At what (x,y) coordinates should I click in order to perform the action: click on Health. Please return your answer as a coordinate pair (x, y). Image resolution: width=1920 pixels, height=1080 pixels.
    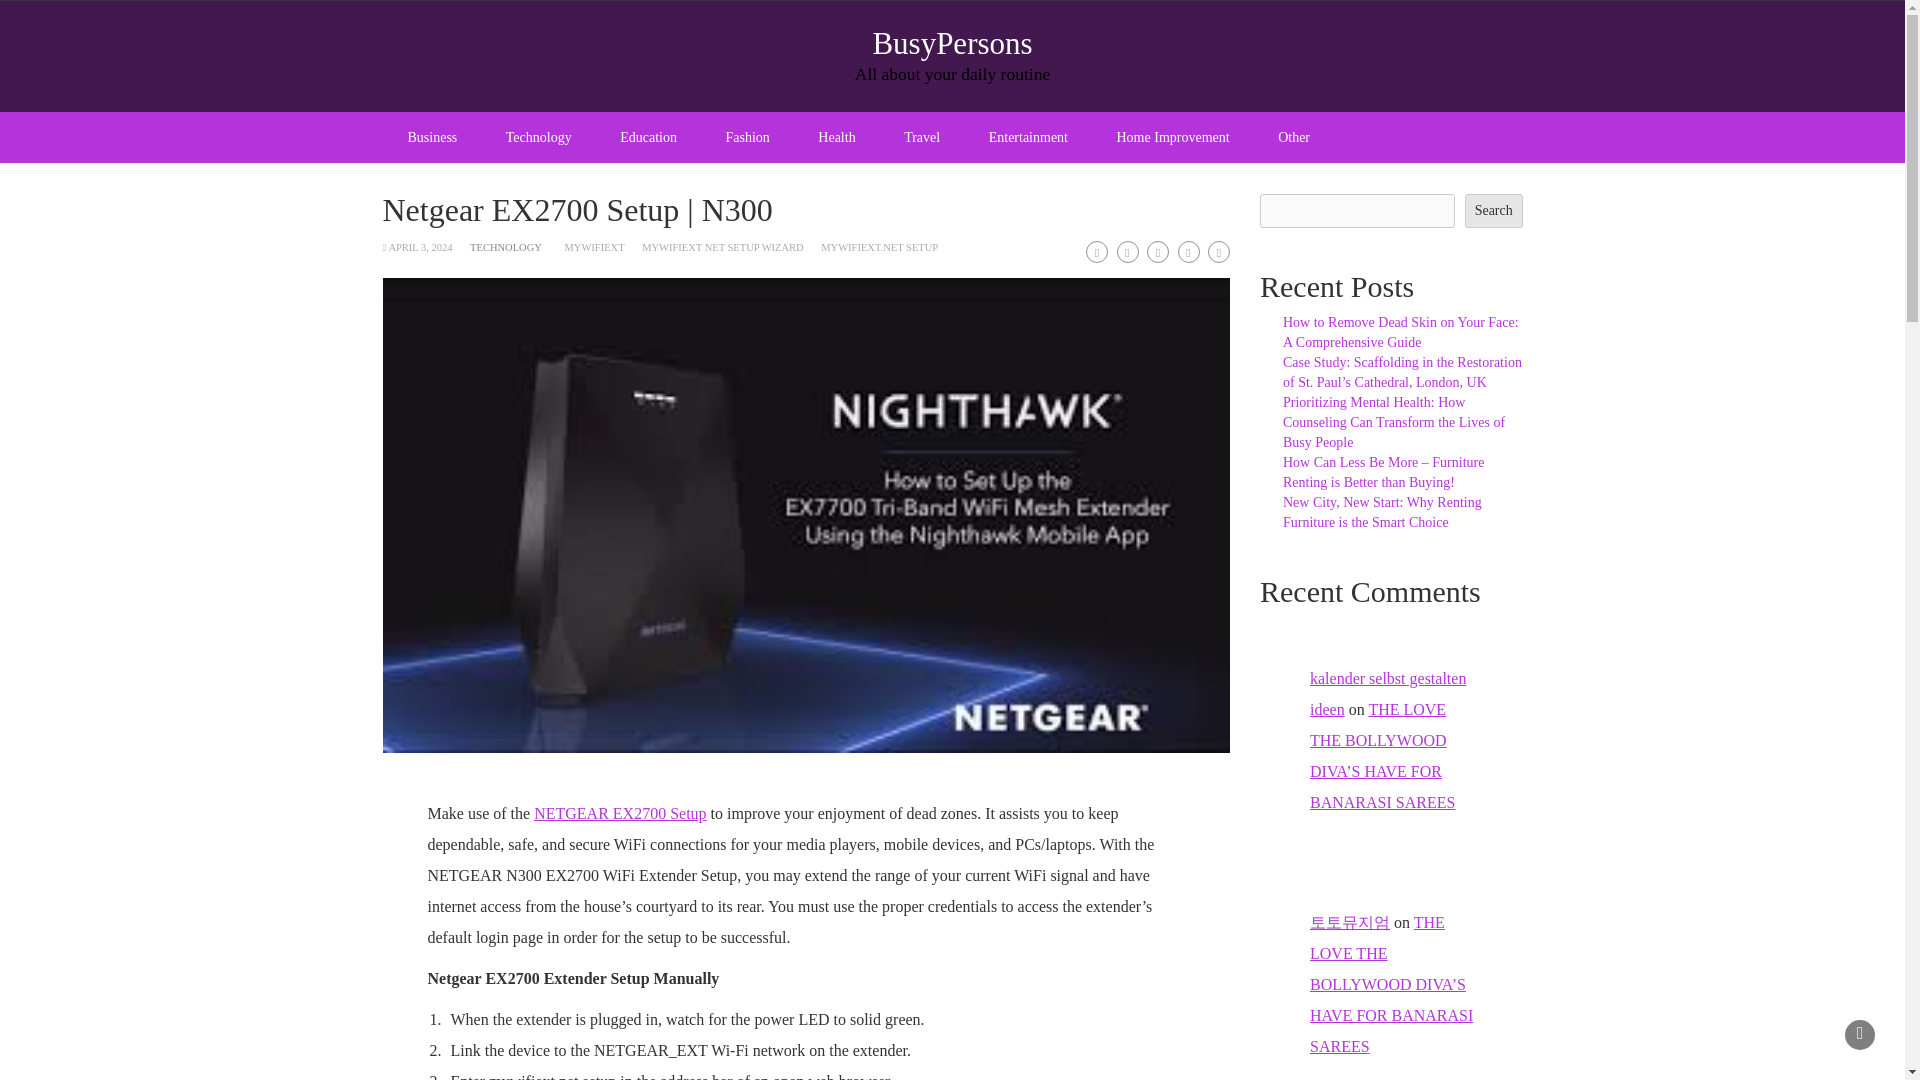
    Looking at the image, I should click on (836, 138).